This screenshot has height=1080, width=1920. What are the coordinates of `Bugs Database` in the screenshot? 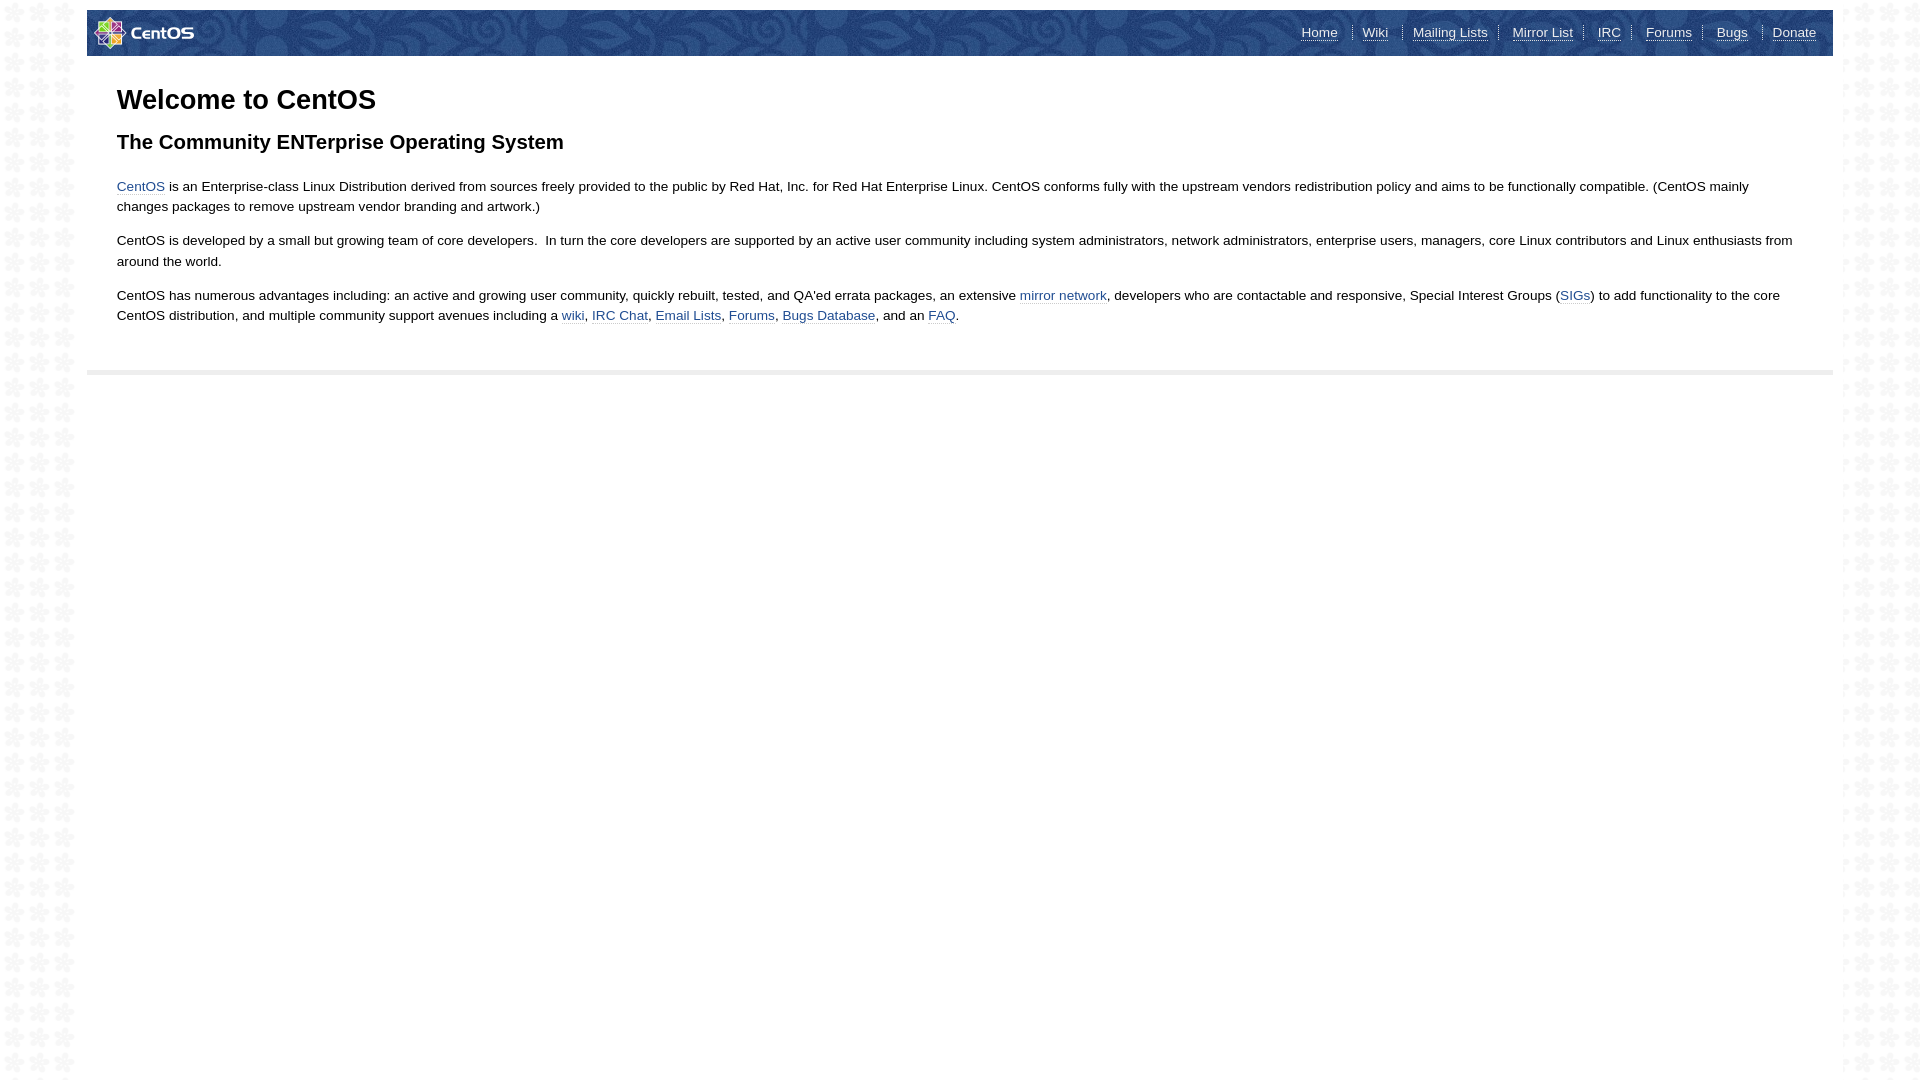 It's located at (828, 316).